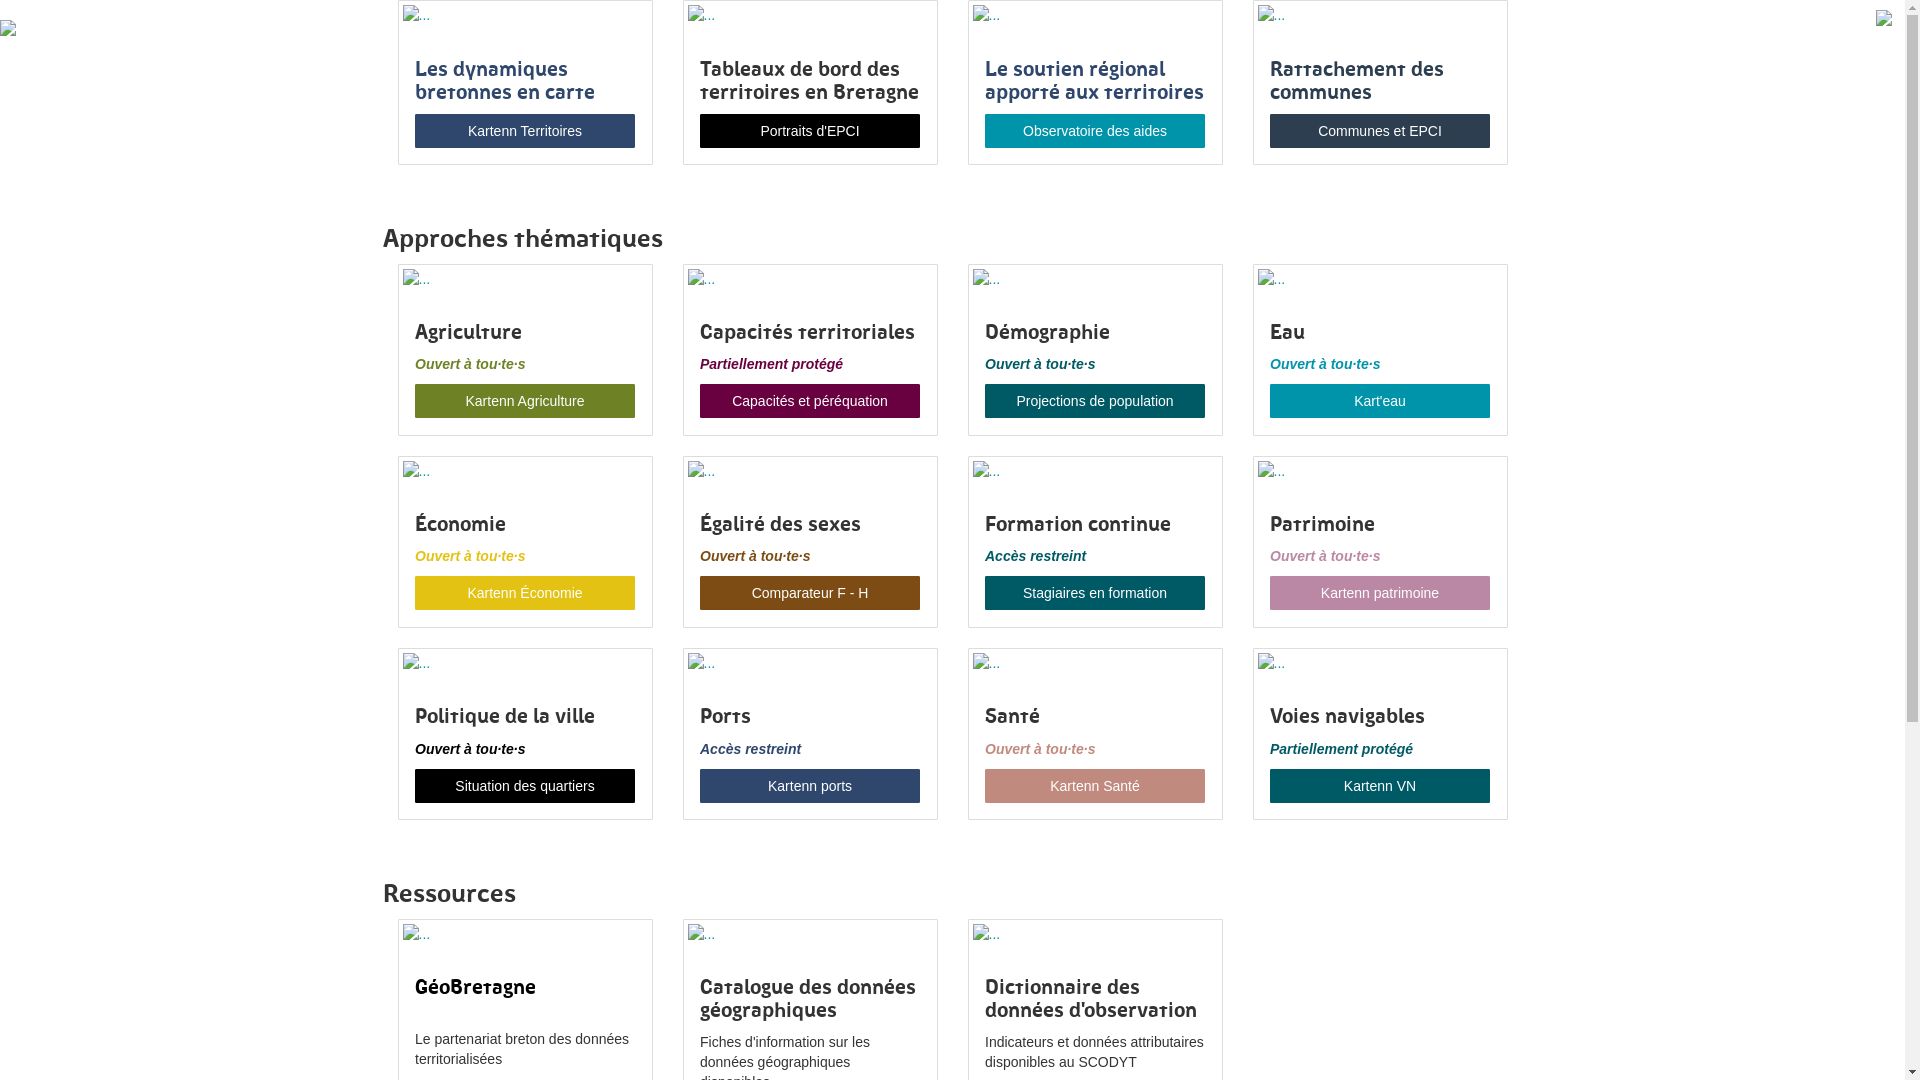  What do you see at coordinates (810, 279) in the screenshot?
I see `Charger l'application` at bounding box center [810, 279].